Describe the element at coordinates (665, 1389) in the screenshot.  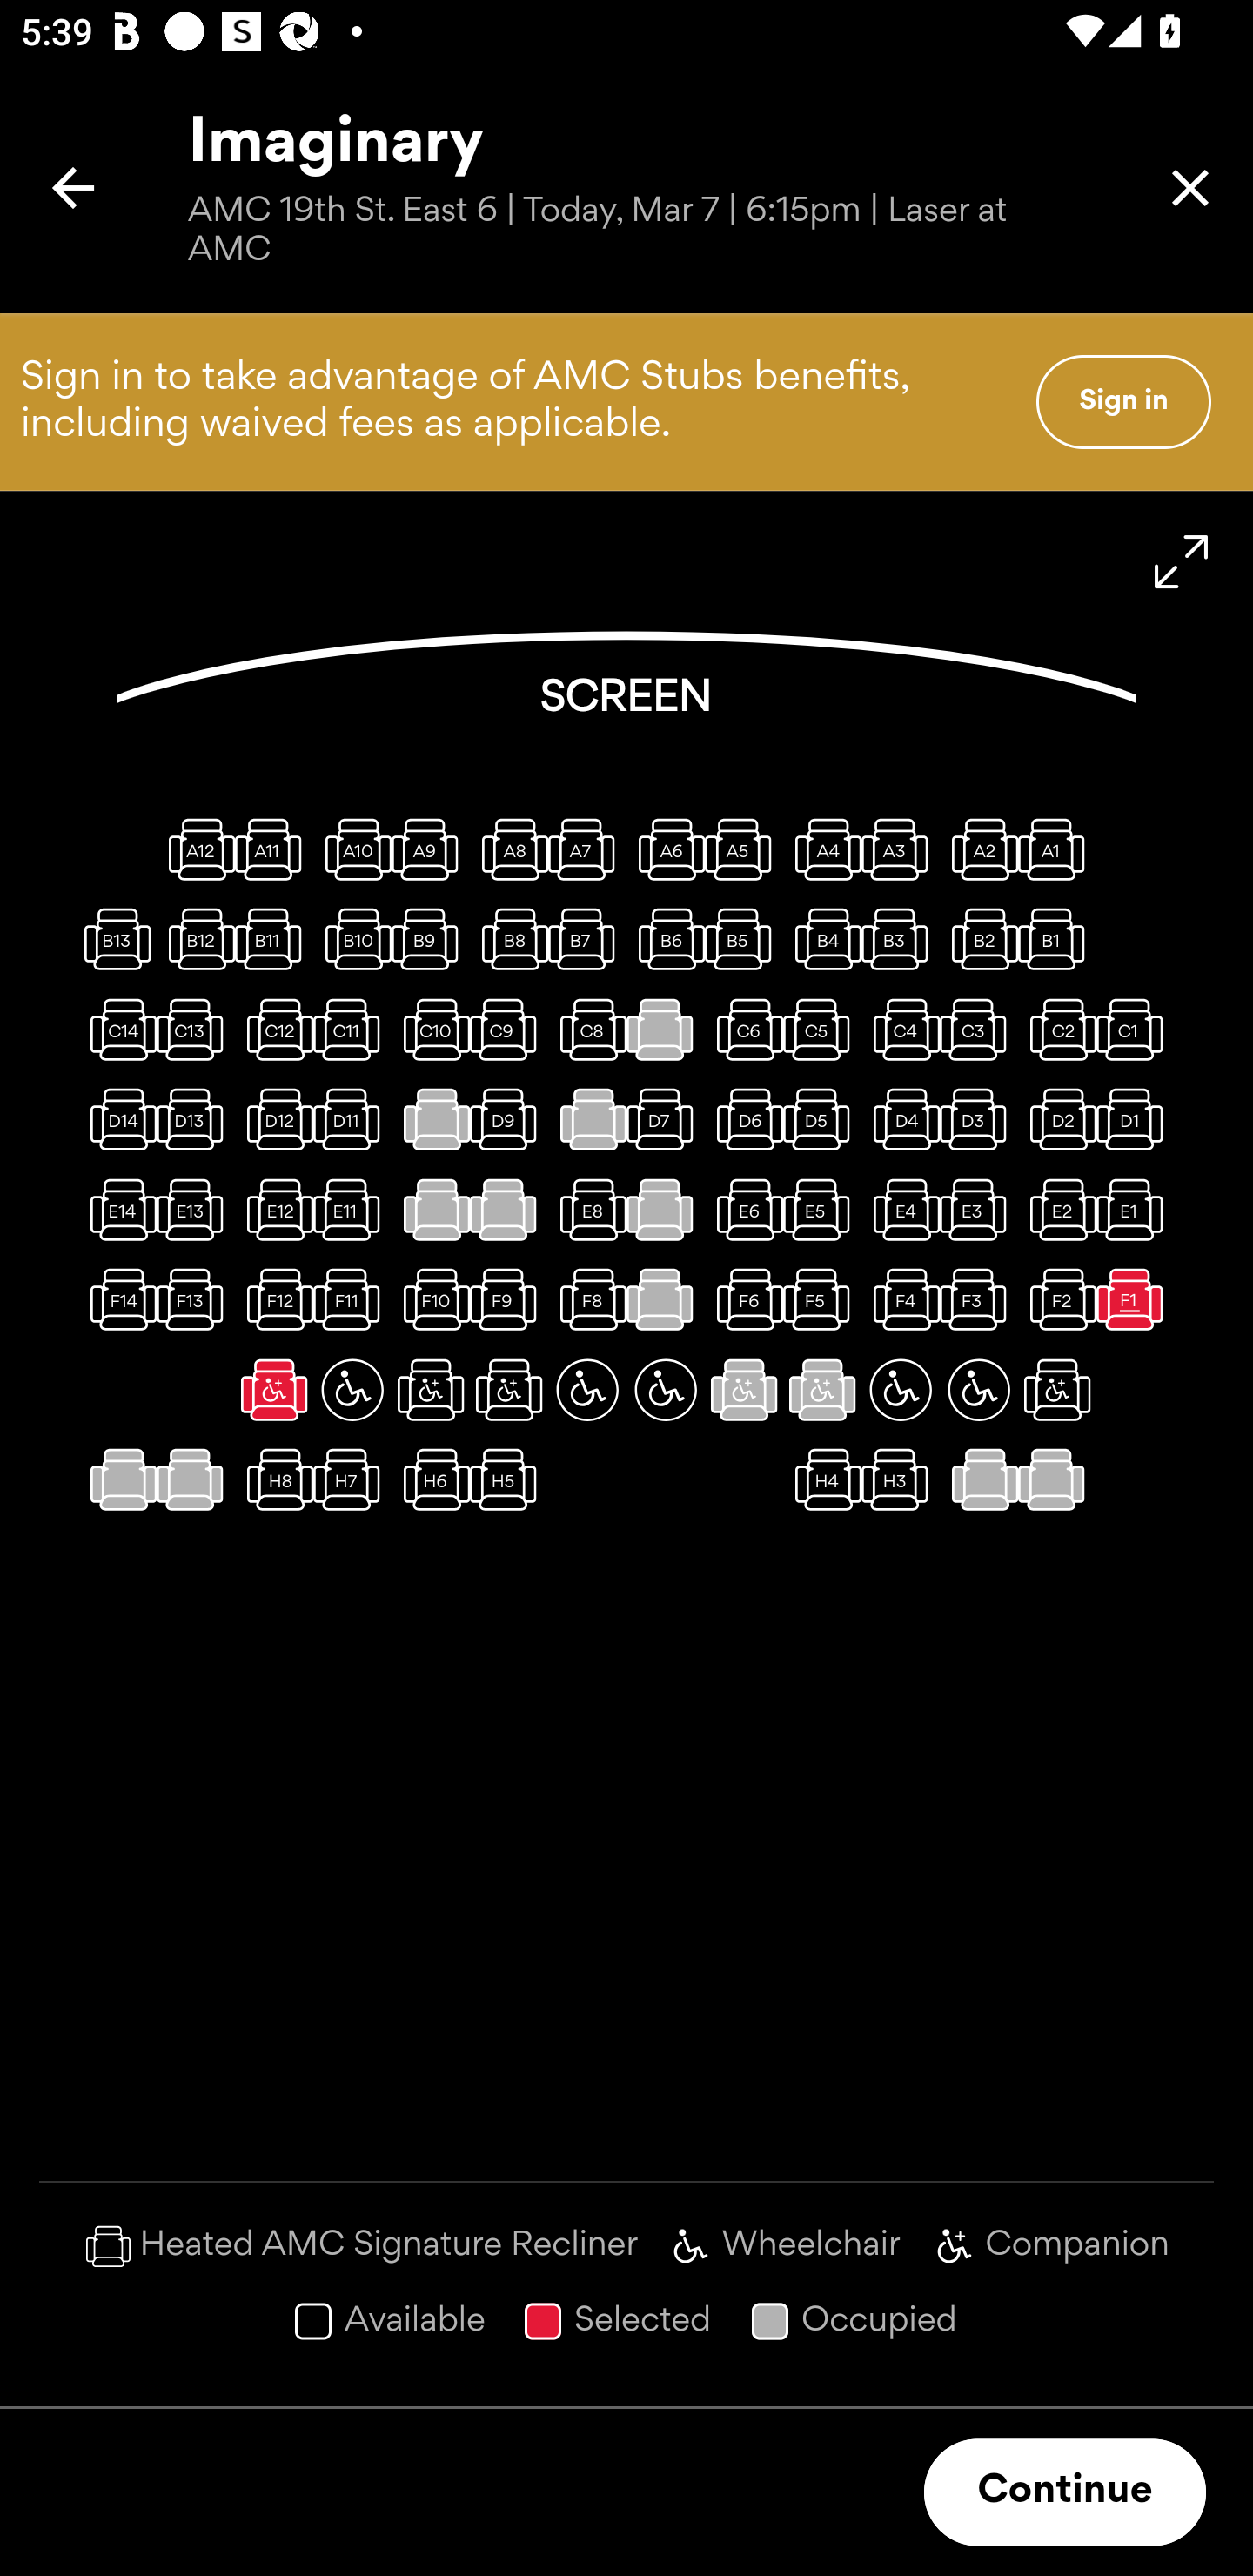
I see `G6, Wheelchair space, available` at that location.